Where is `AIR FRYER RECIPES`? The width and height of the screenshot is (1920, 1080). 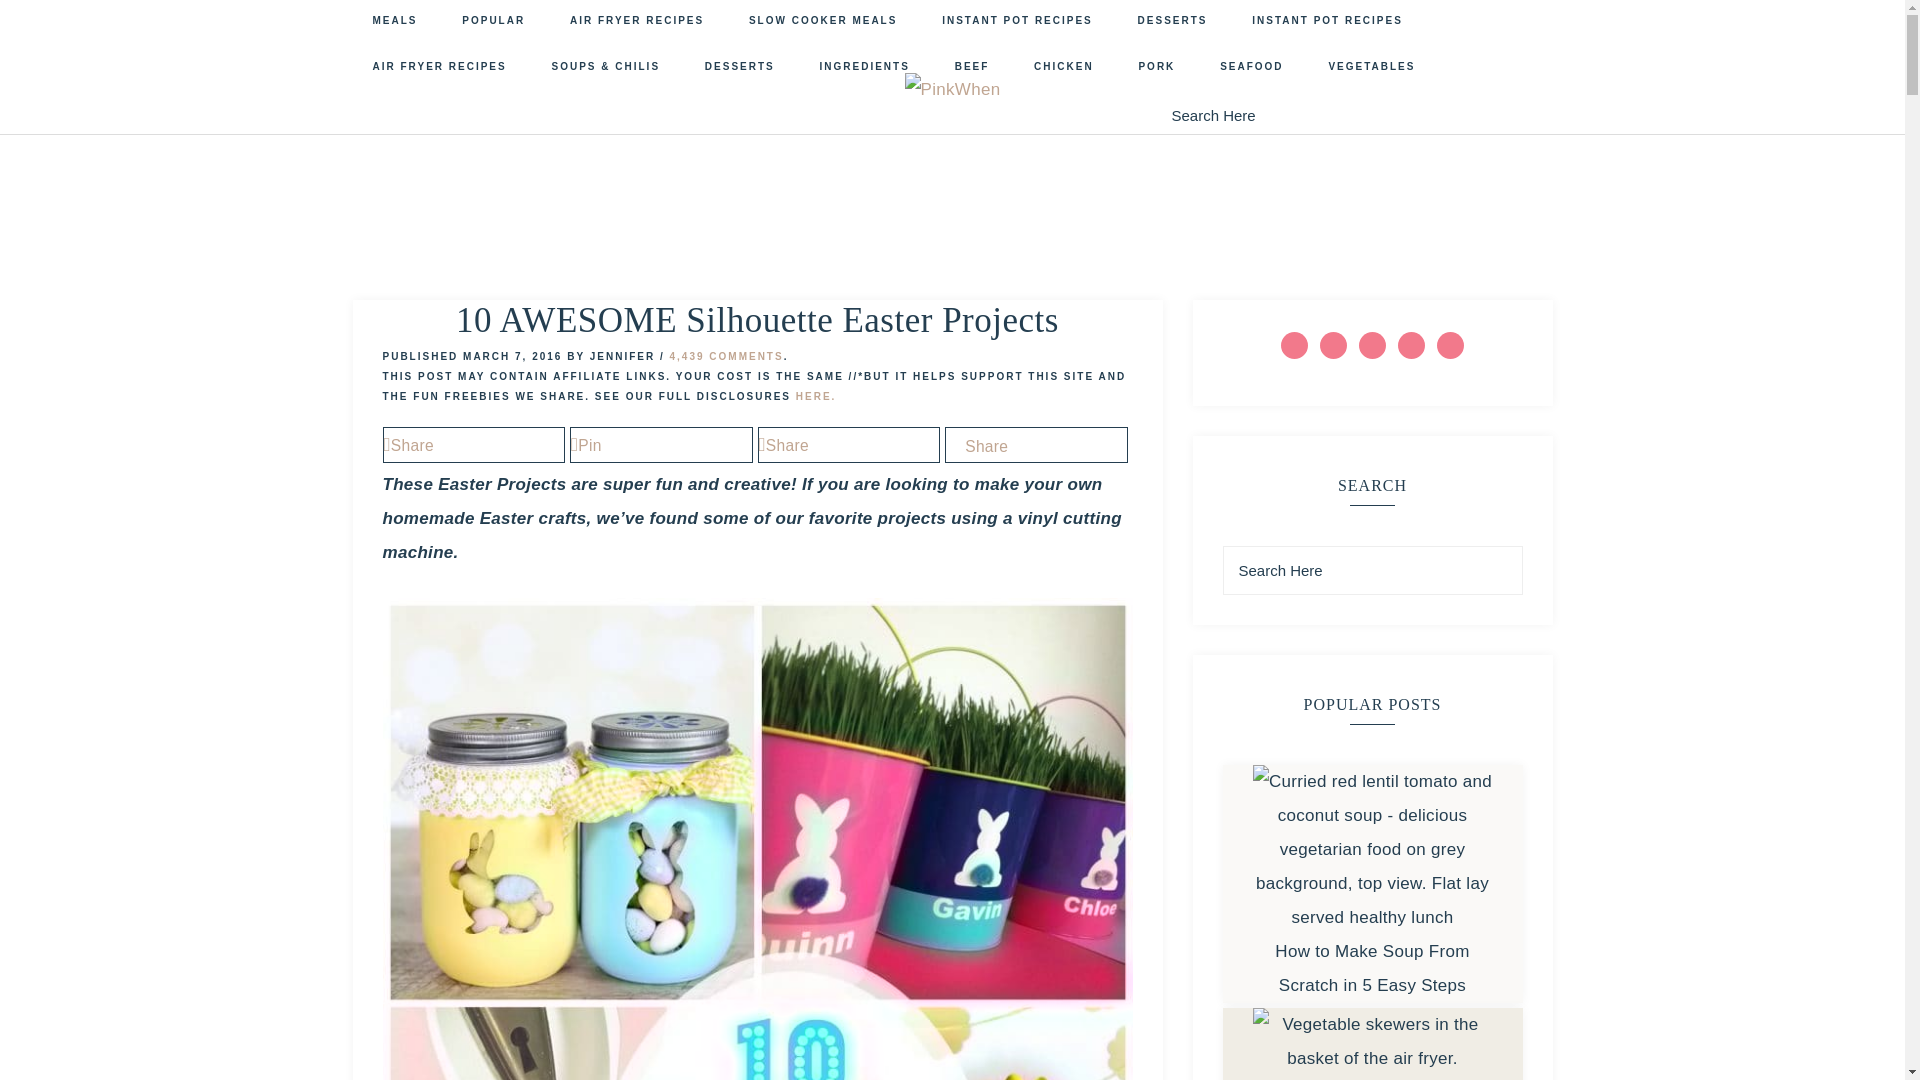
AIR FRYER RECIPES is located at coordinates (438, 68).